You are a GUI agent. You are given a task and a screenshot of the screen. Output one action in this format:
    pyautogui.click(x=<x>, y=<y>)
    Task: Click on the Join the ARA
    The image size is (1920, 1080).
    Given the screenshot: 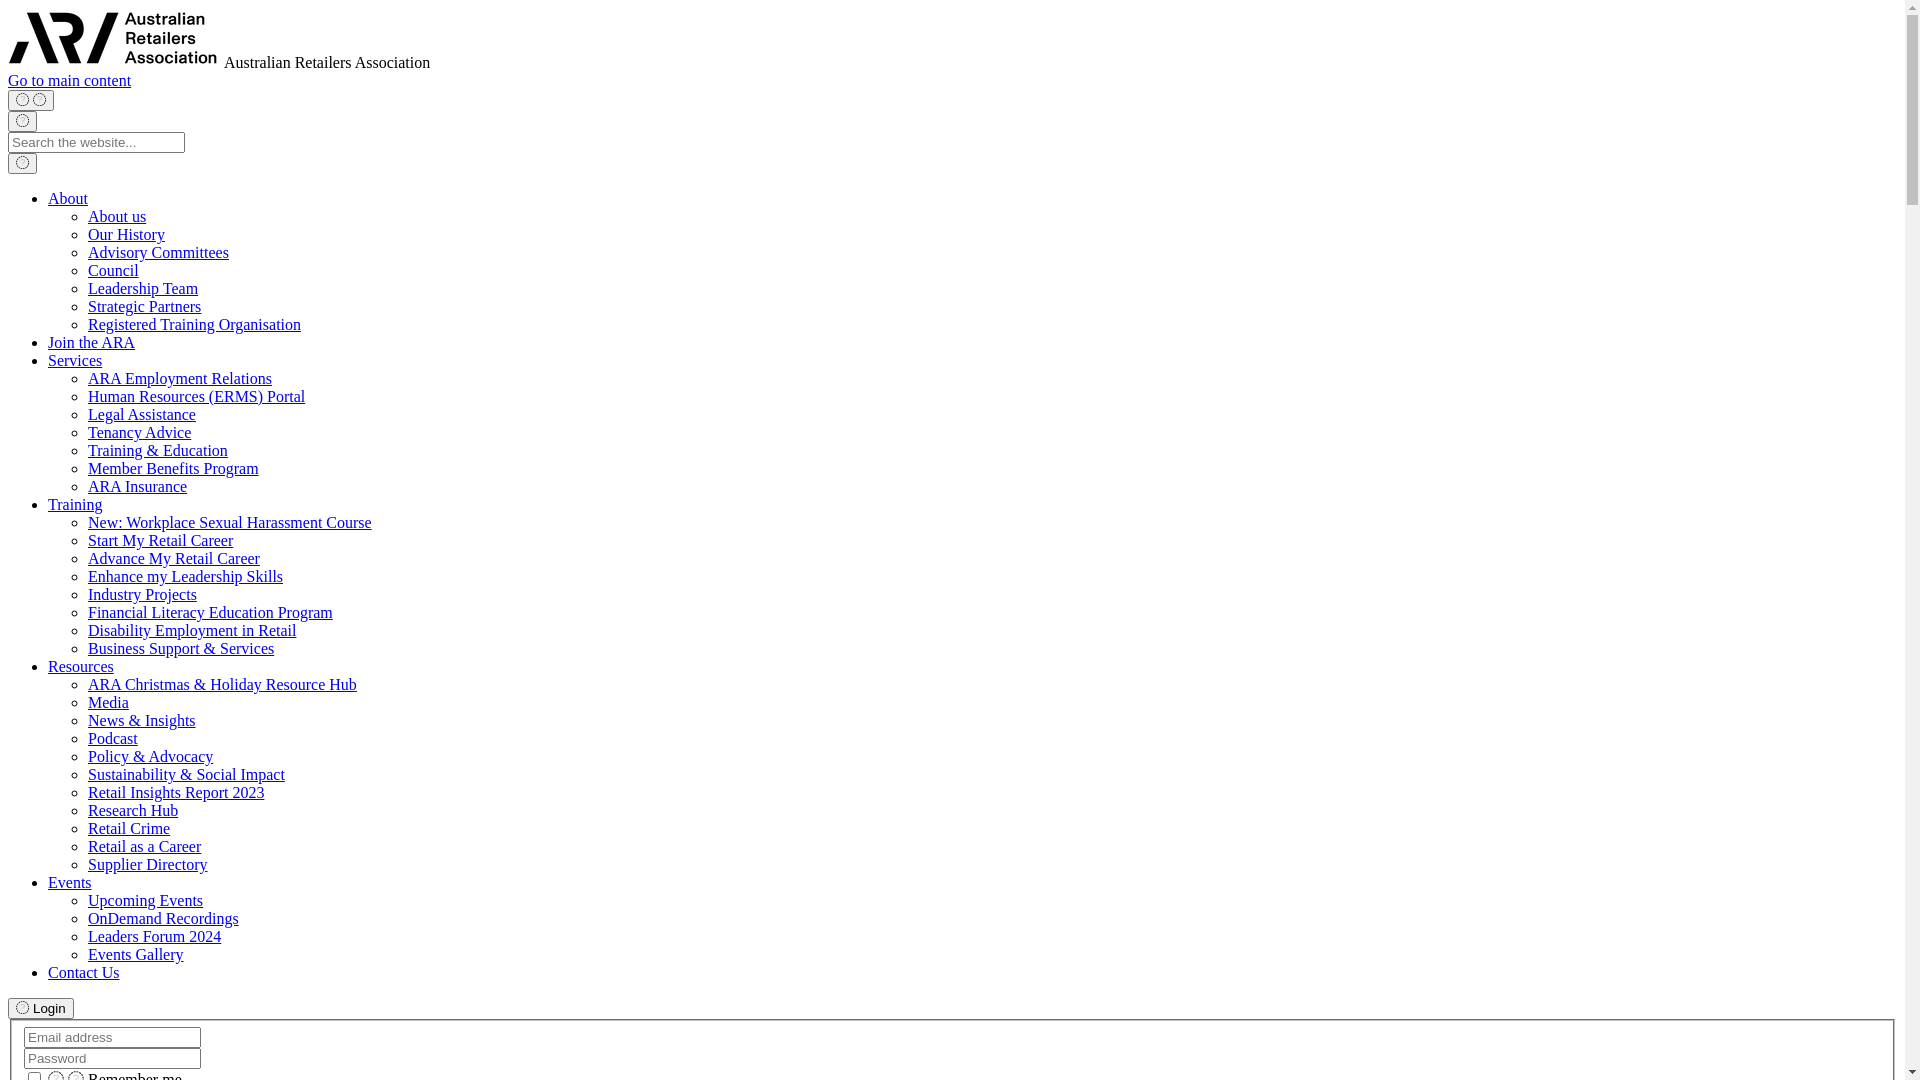 What is the action you would take?
    pyautogui.click(x=92, y=342)
    